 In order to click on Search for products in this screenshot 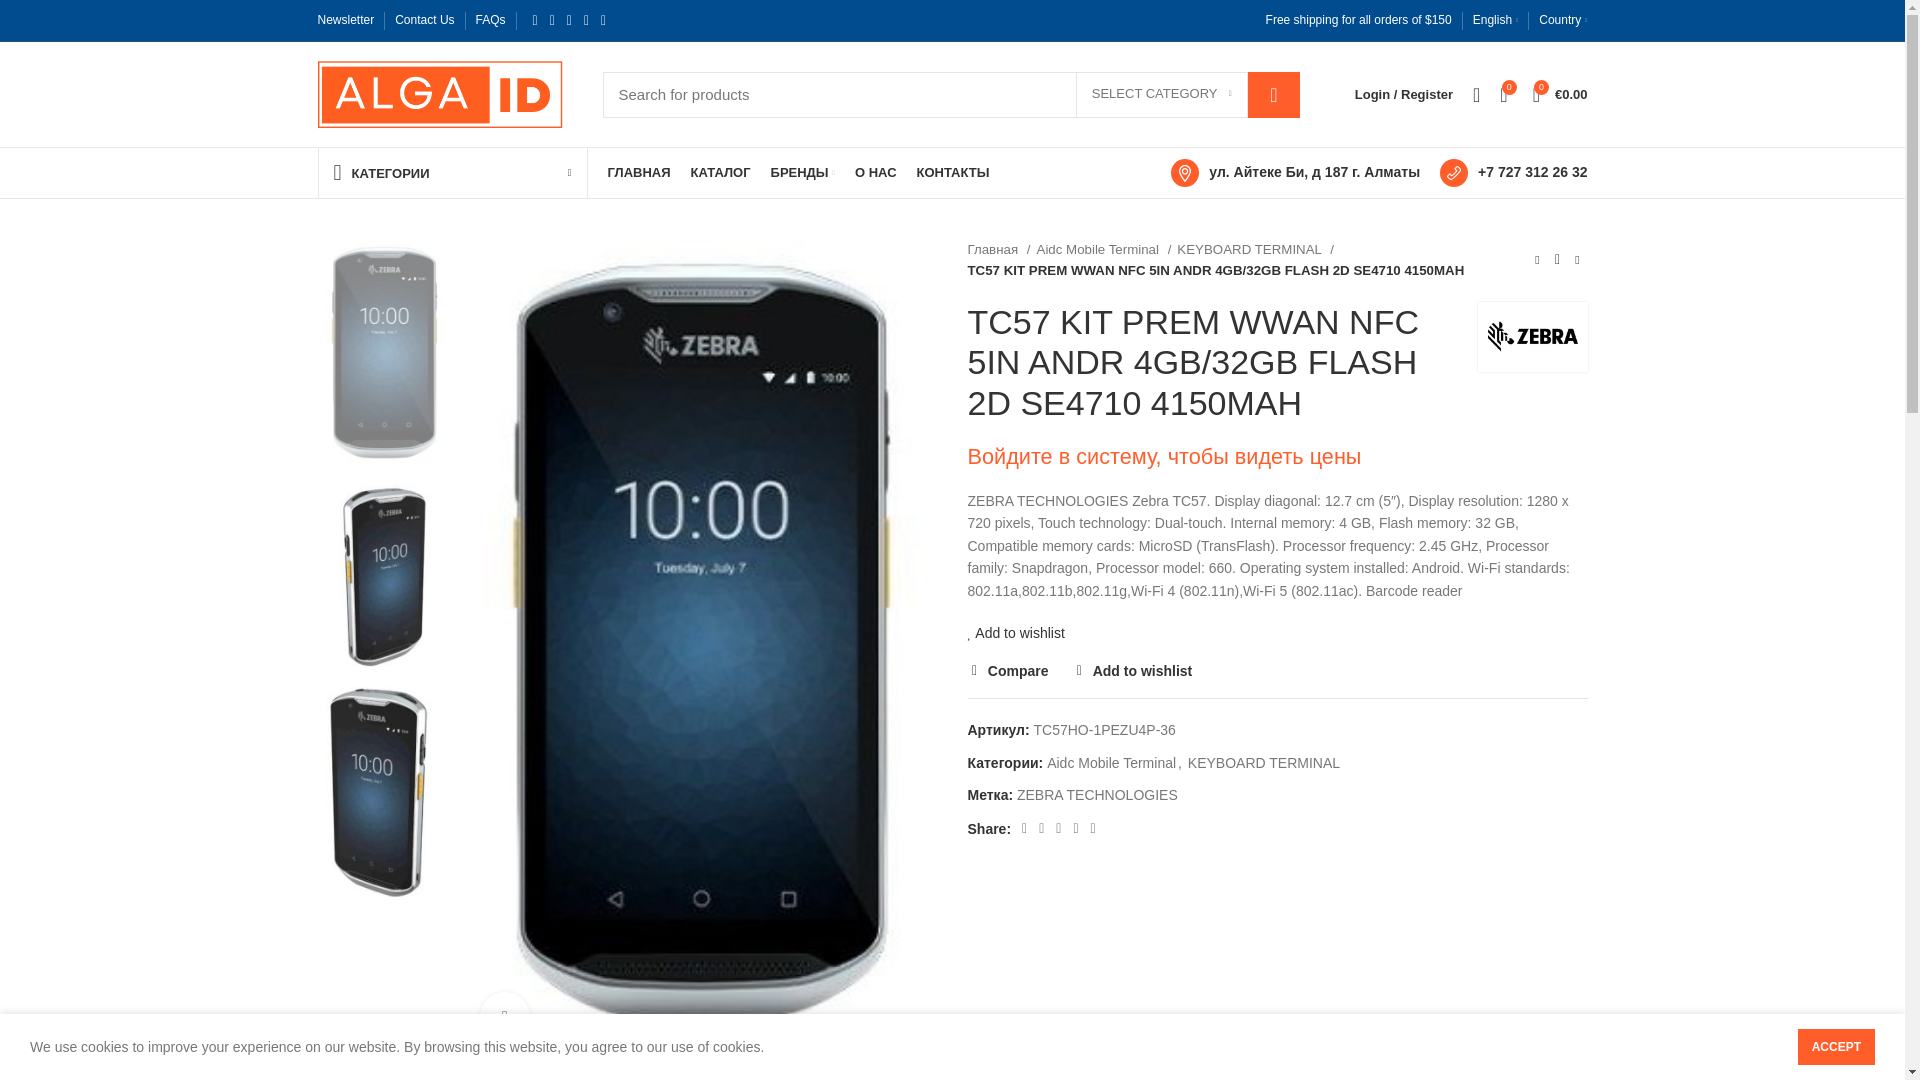, I will do `click(950, 94)`.